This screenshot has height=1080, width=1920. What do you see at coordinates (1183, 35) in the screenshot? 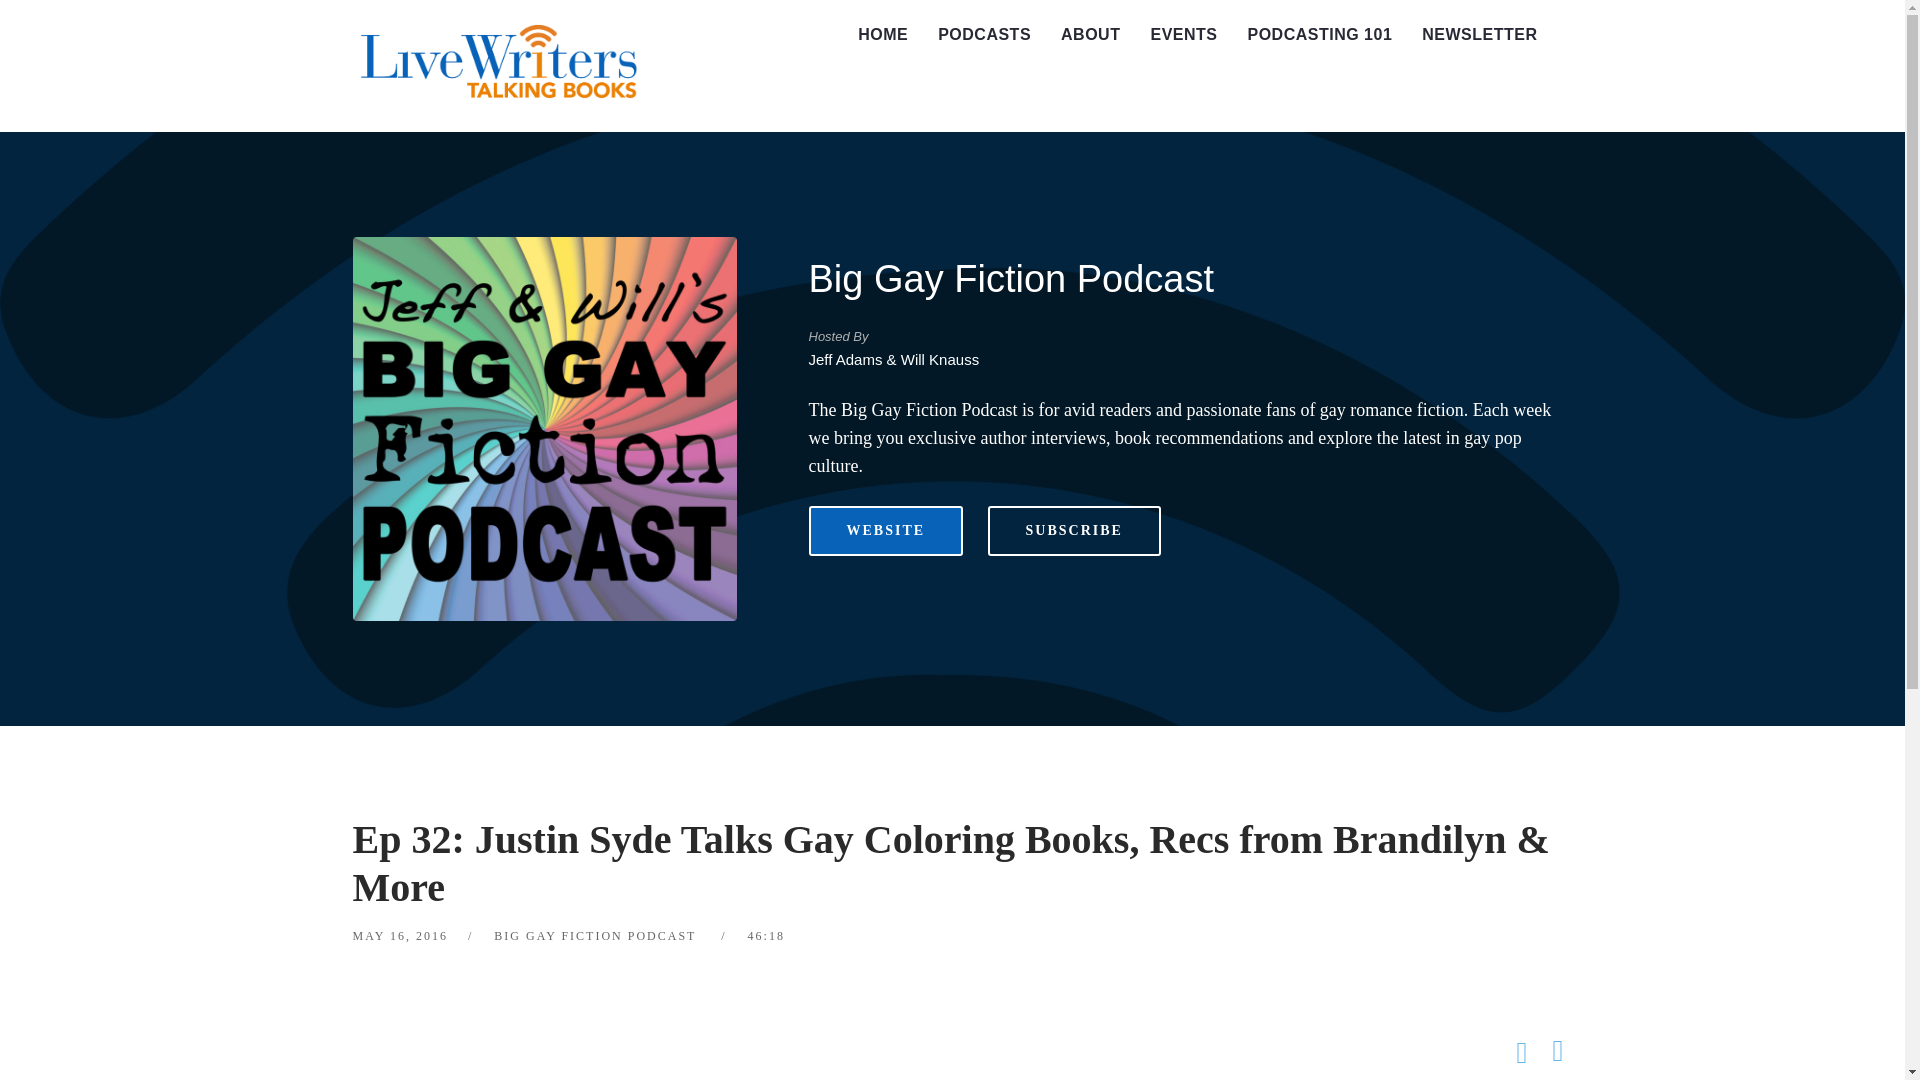
I see `EVENTS` at bounding box center [1183, 35].